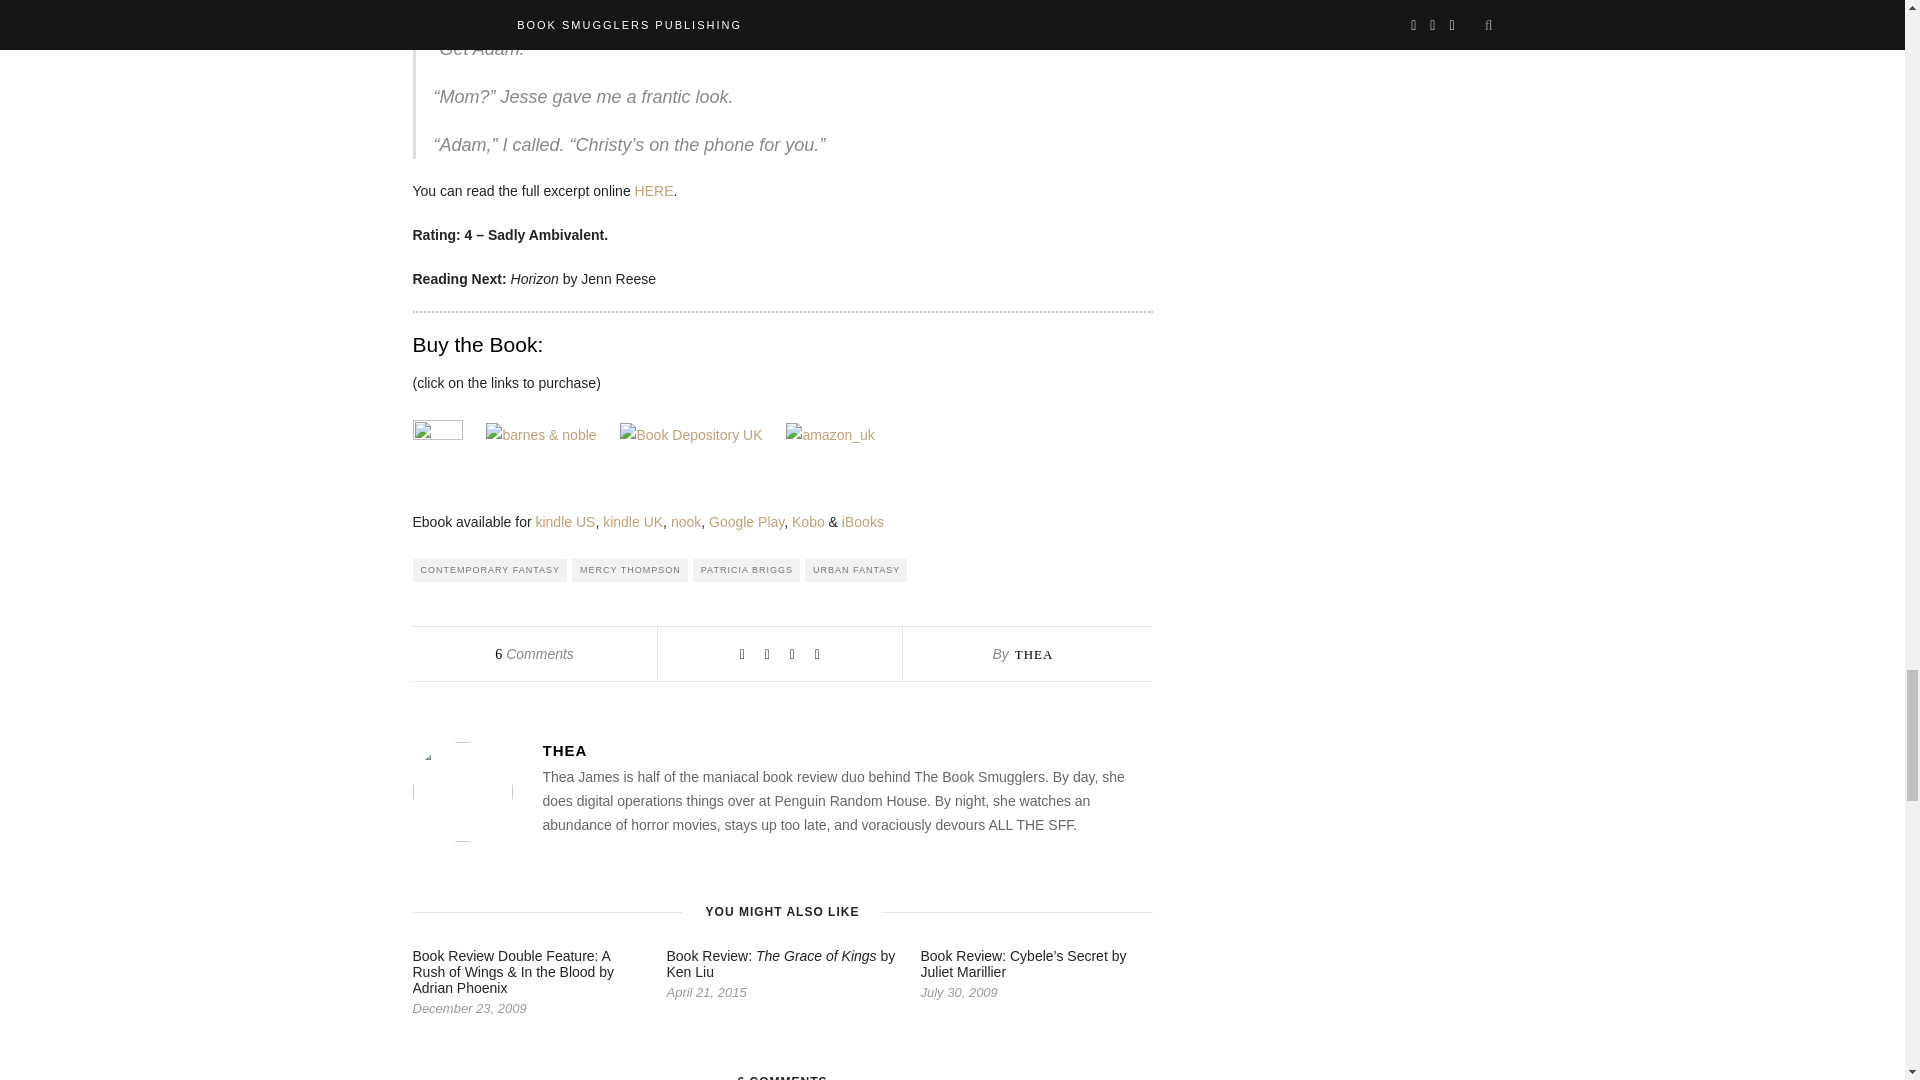  What do you see at coordinates (780, 964) in the screenshot?
I see `Book Review: The Grace of Kings by Ken Liu` at bounding box center [780, 964].